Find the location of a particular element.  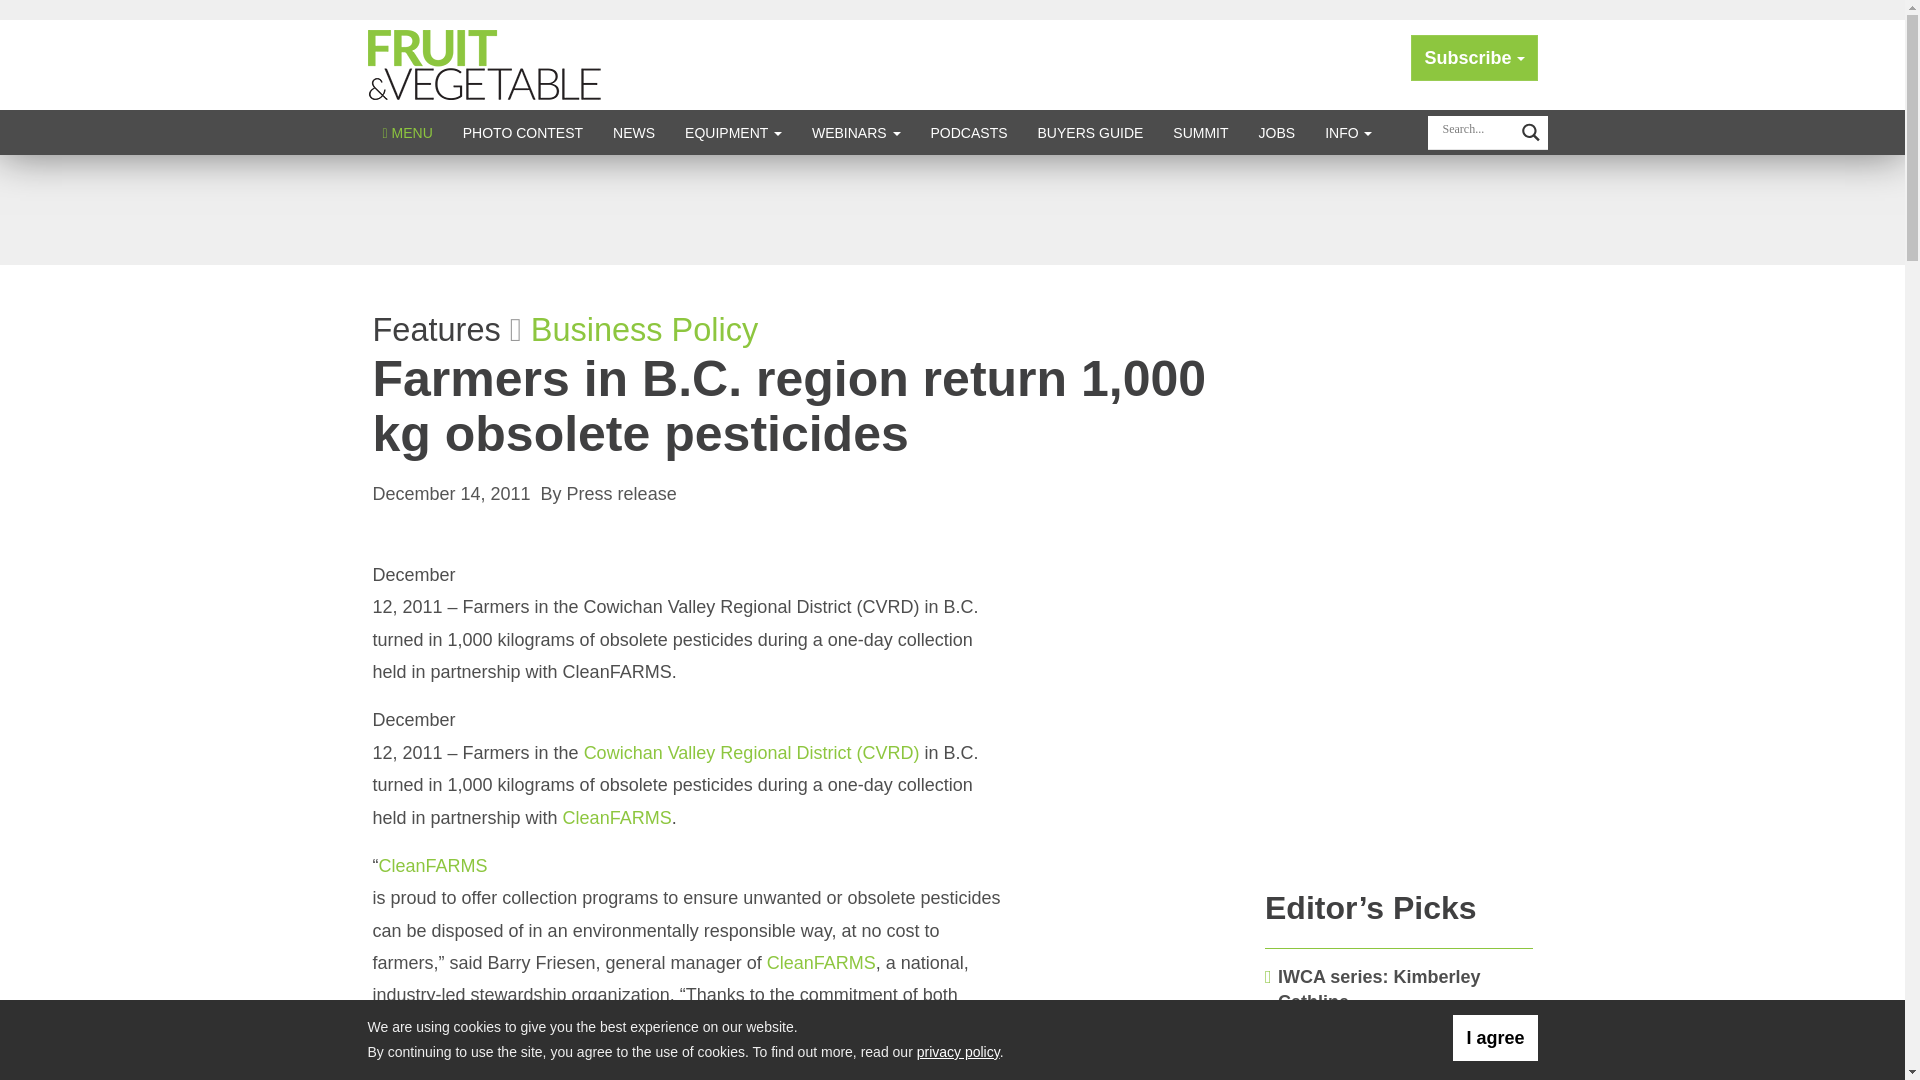

PHOTO CONTEST is located at coordinates (522, 132).